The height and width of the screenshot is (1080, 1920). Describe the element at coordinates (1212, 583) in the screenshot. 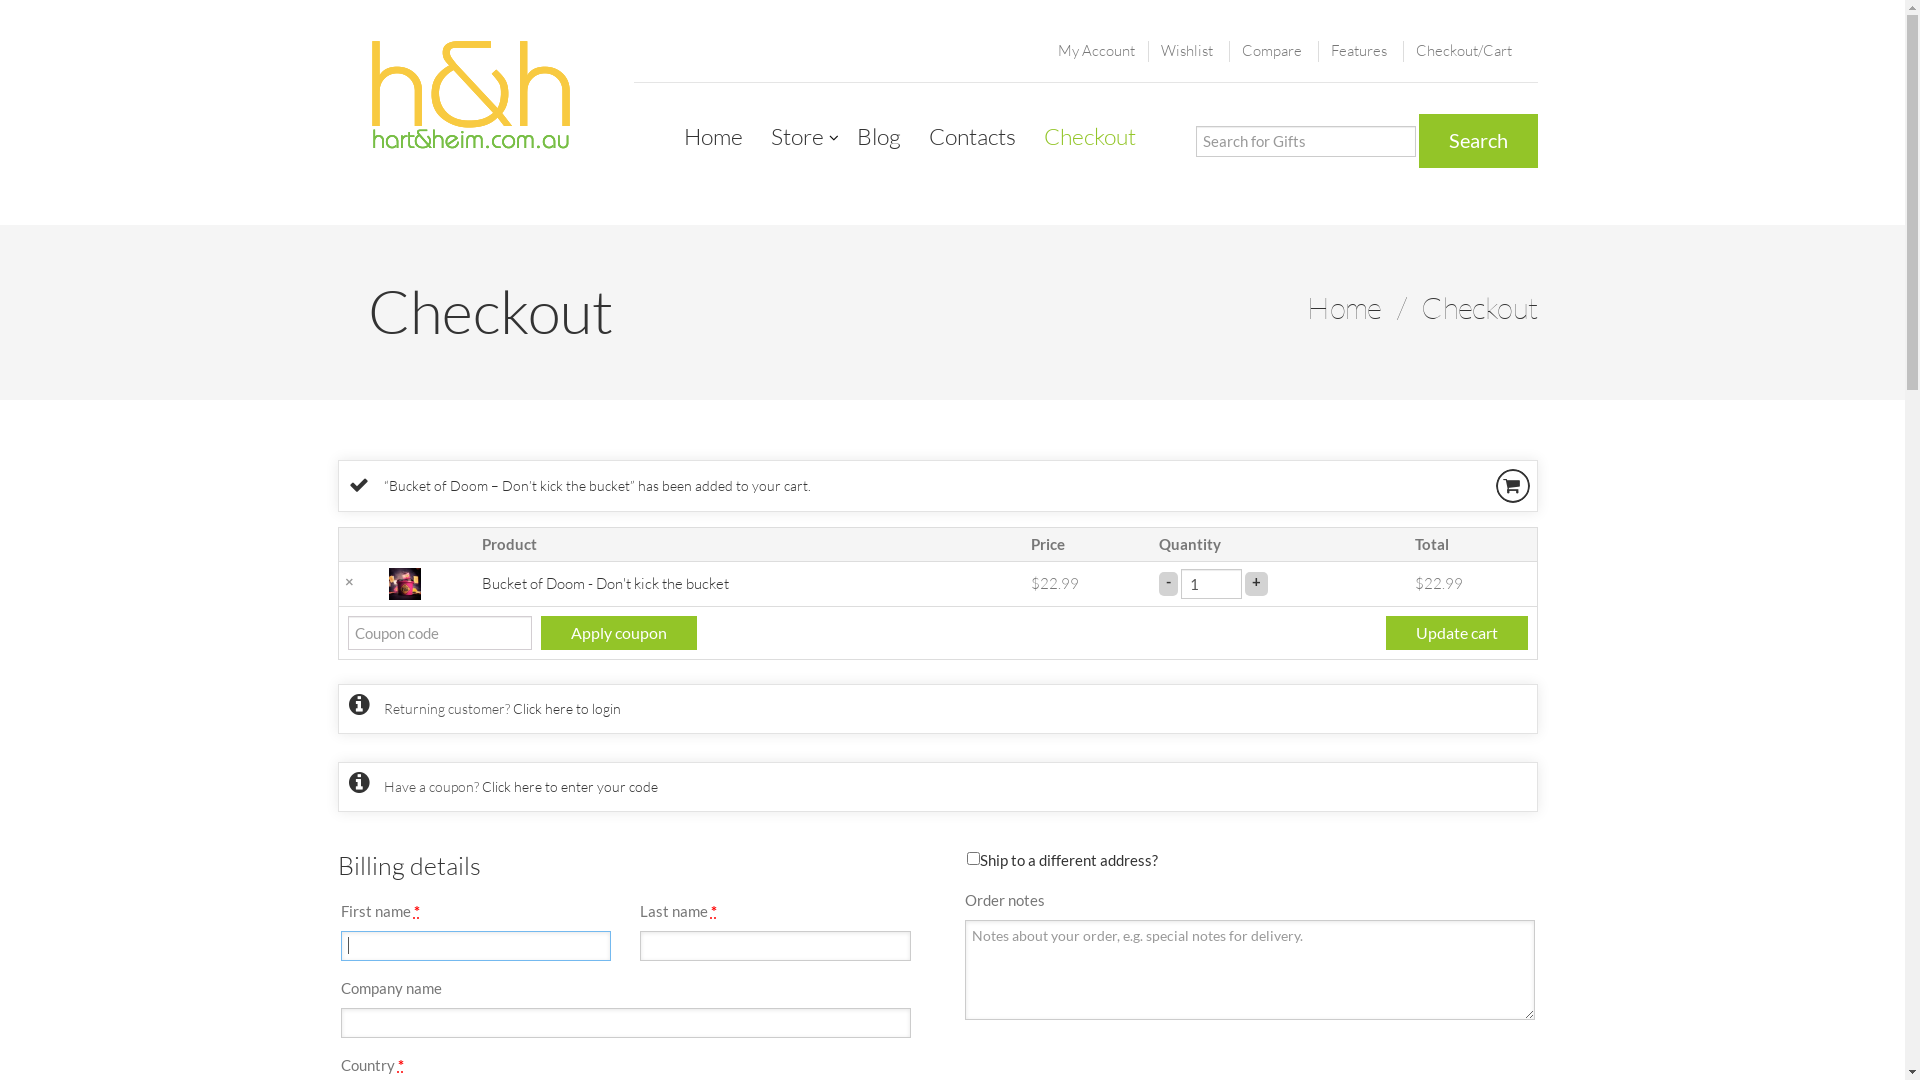

I see `Qty` at that location.